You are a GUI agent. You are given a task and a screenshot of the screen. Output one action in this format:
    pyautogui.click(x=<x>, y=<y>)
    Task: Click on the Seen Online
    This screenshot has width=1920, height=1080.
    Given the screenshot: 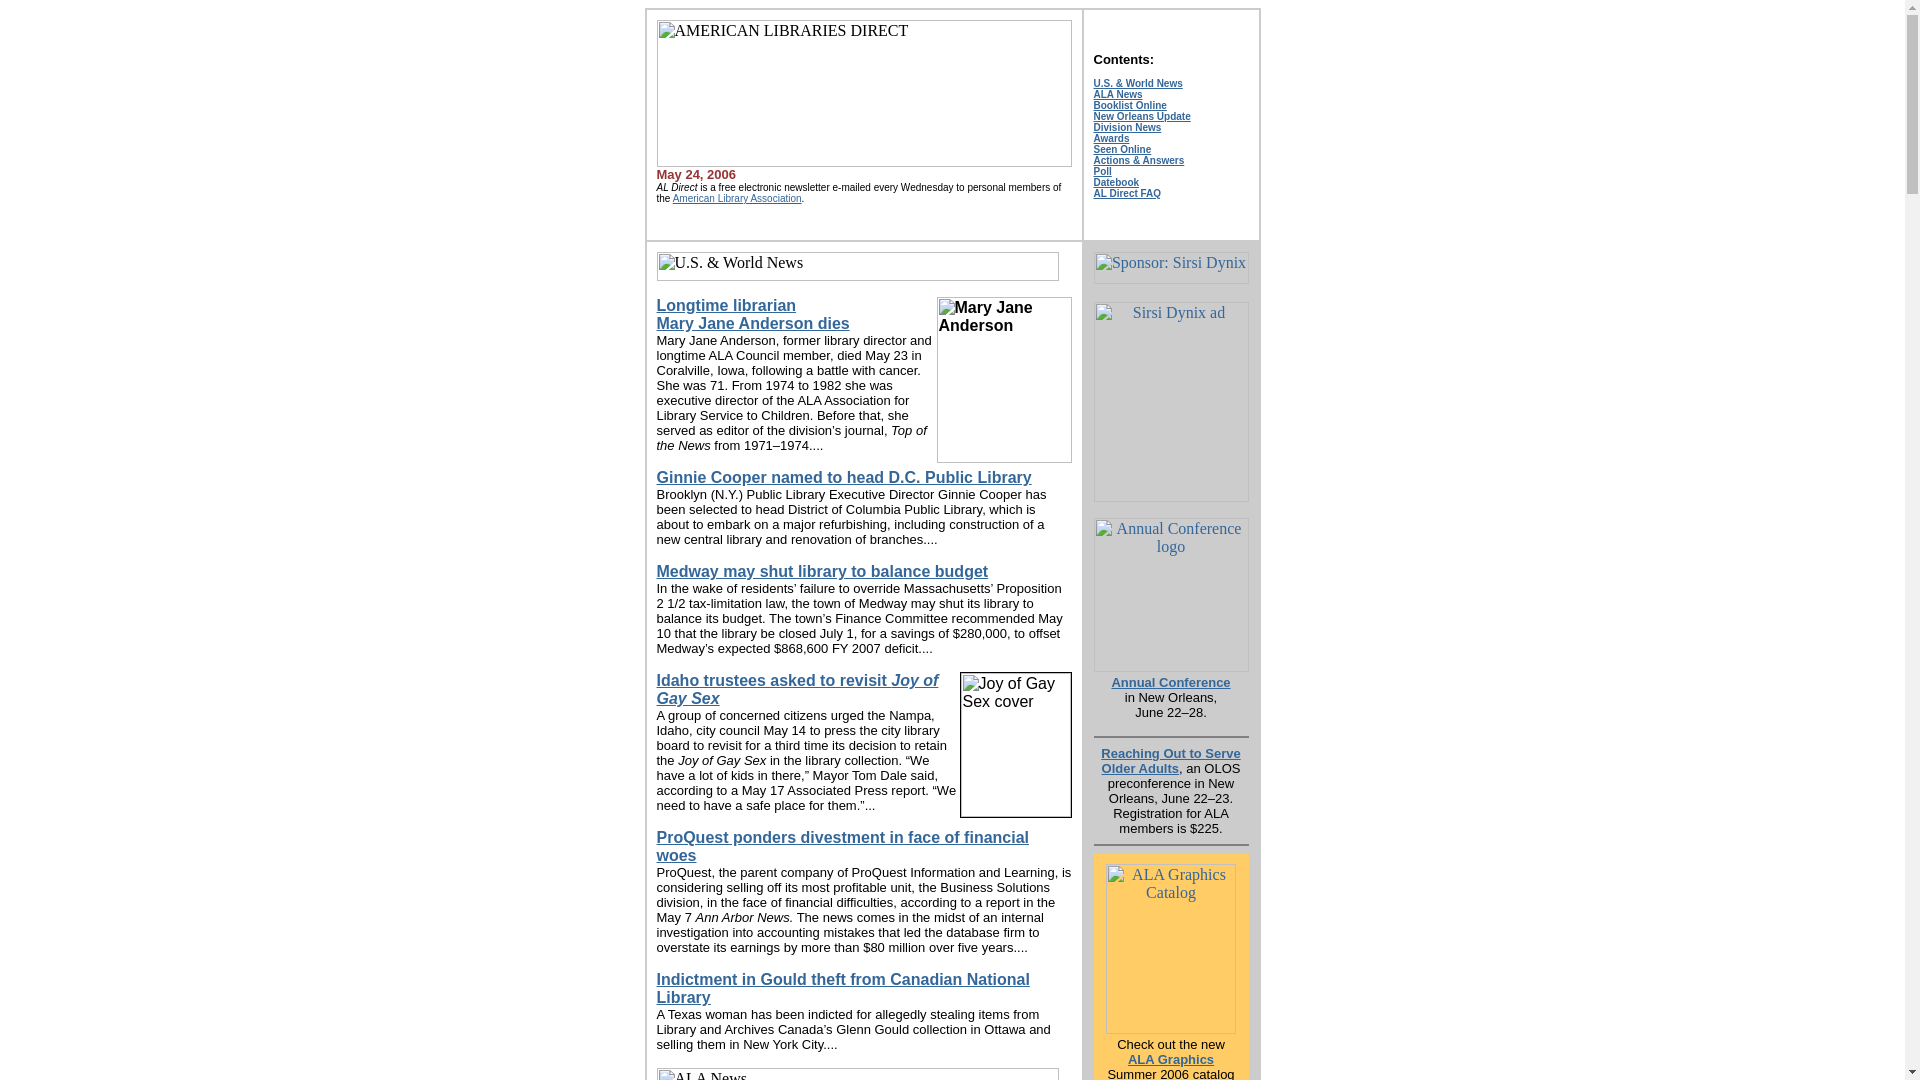 What is the action you would take?
    pyautogui.click(x=822, y=570)
    